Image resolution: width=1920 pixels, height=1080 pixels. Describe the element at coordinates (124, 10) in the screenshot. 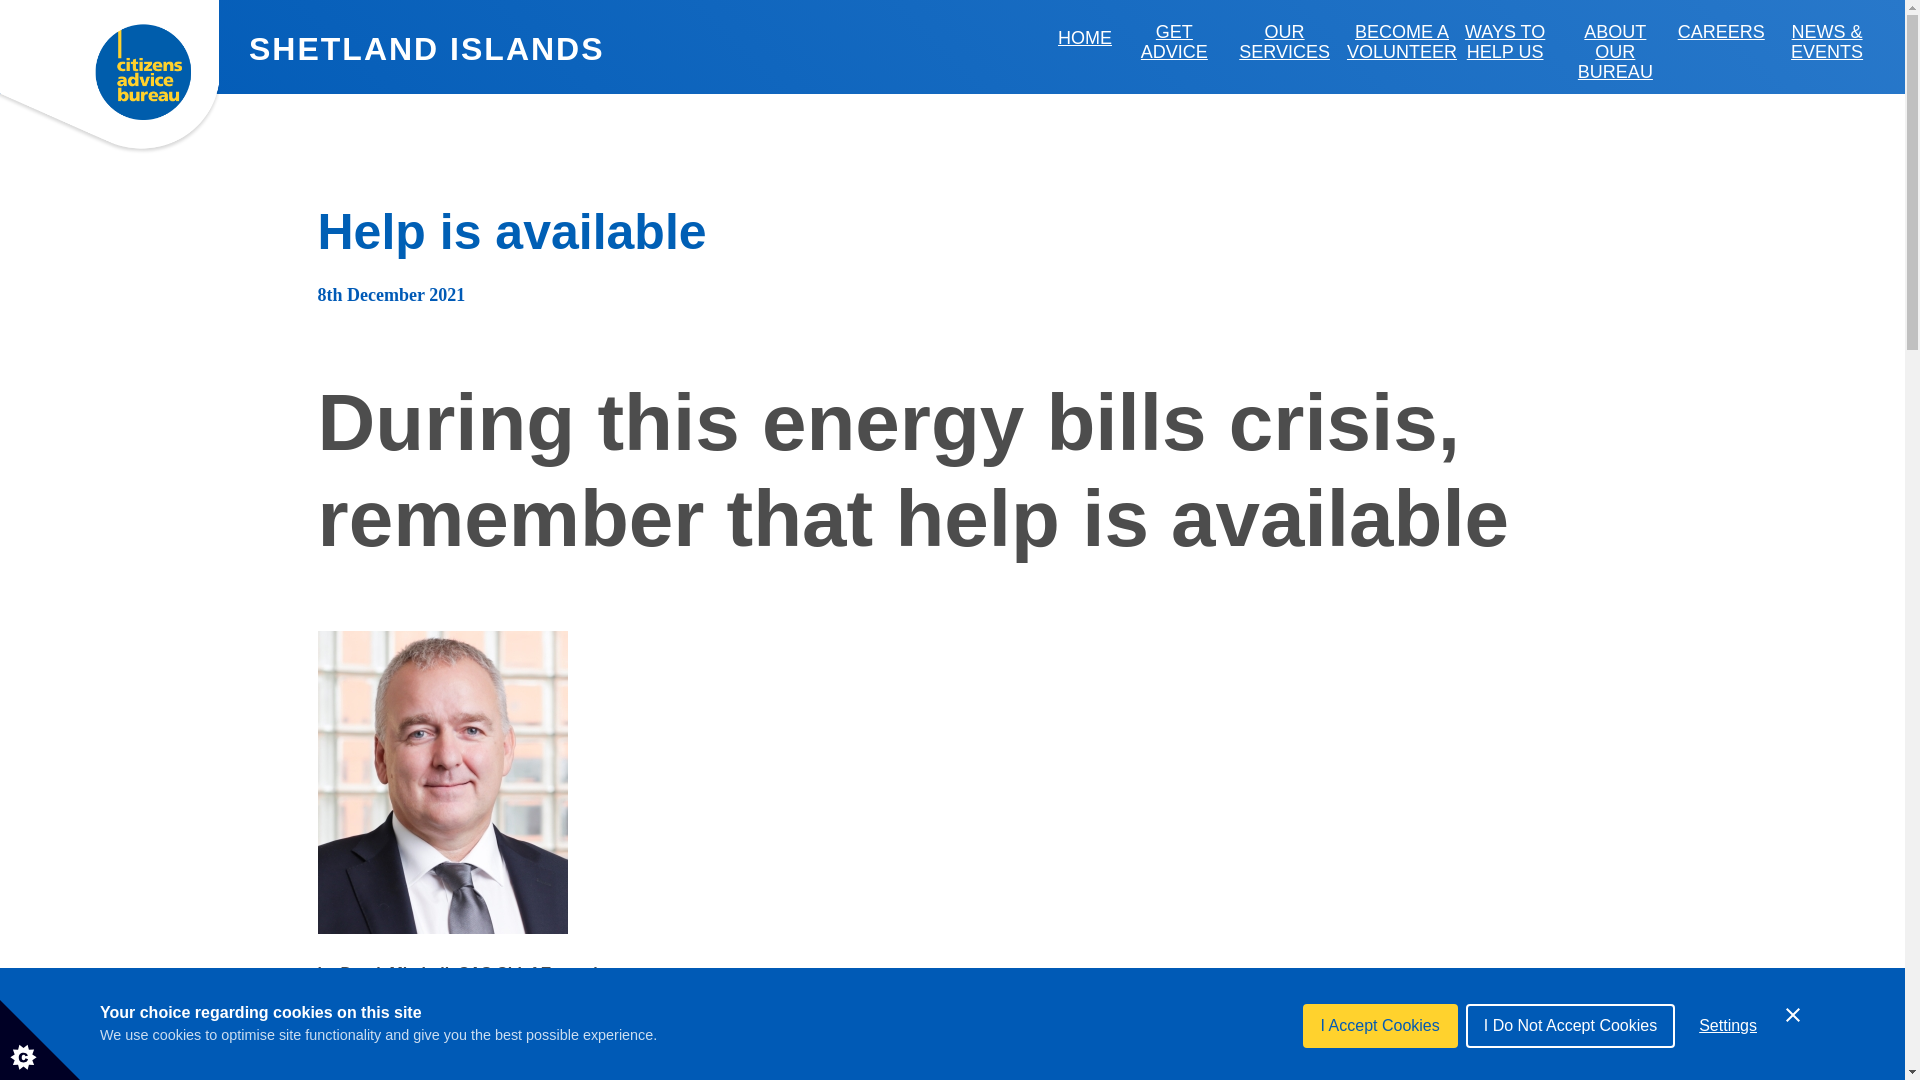

I see `Skip to main content` at that location.